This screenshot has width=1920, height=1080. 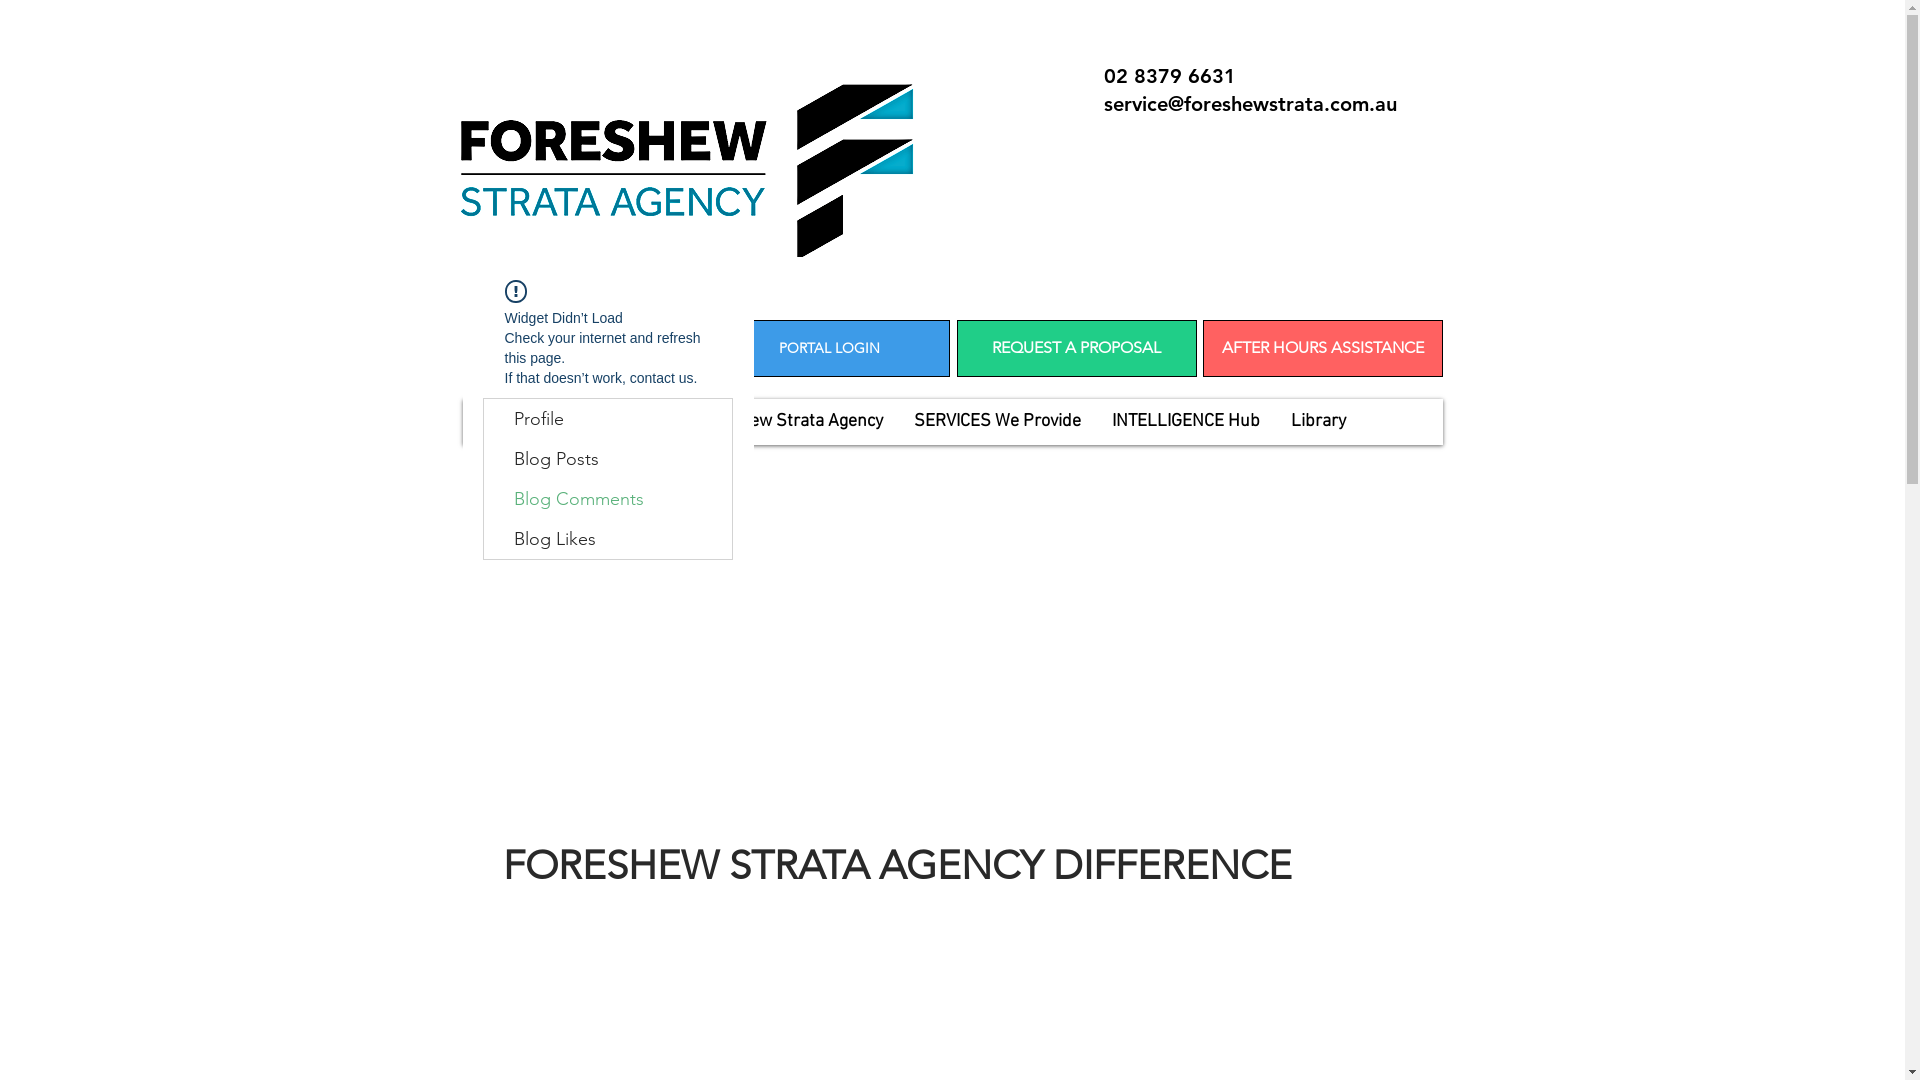 What do you see at coordinates (608, 419) in the screenshot?
I see `Profile` at bounding box center [608, 419].